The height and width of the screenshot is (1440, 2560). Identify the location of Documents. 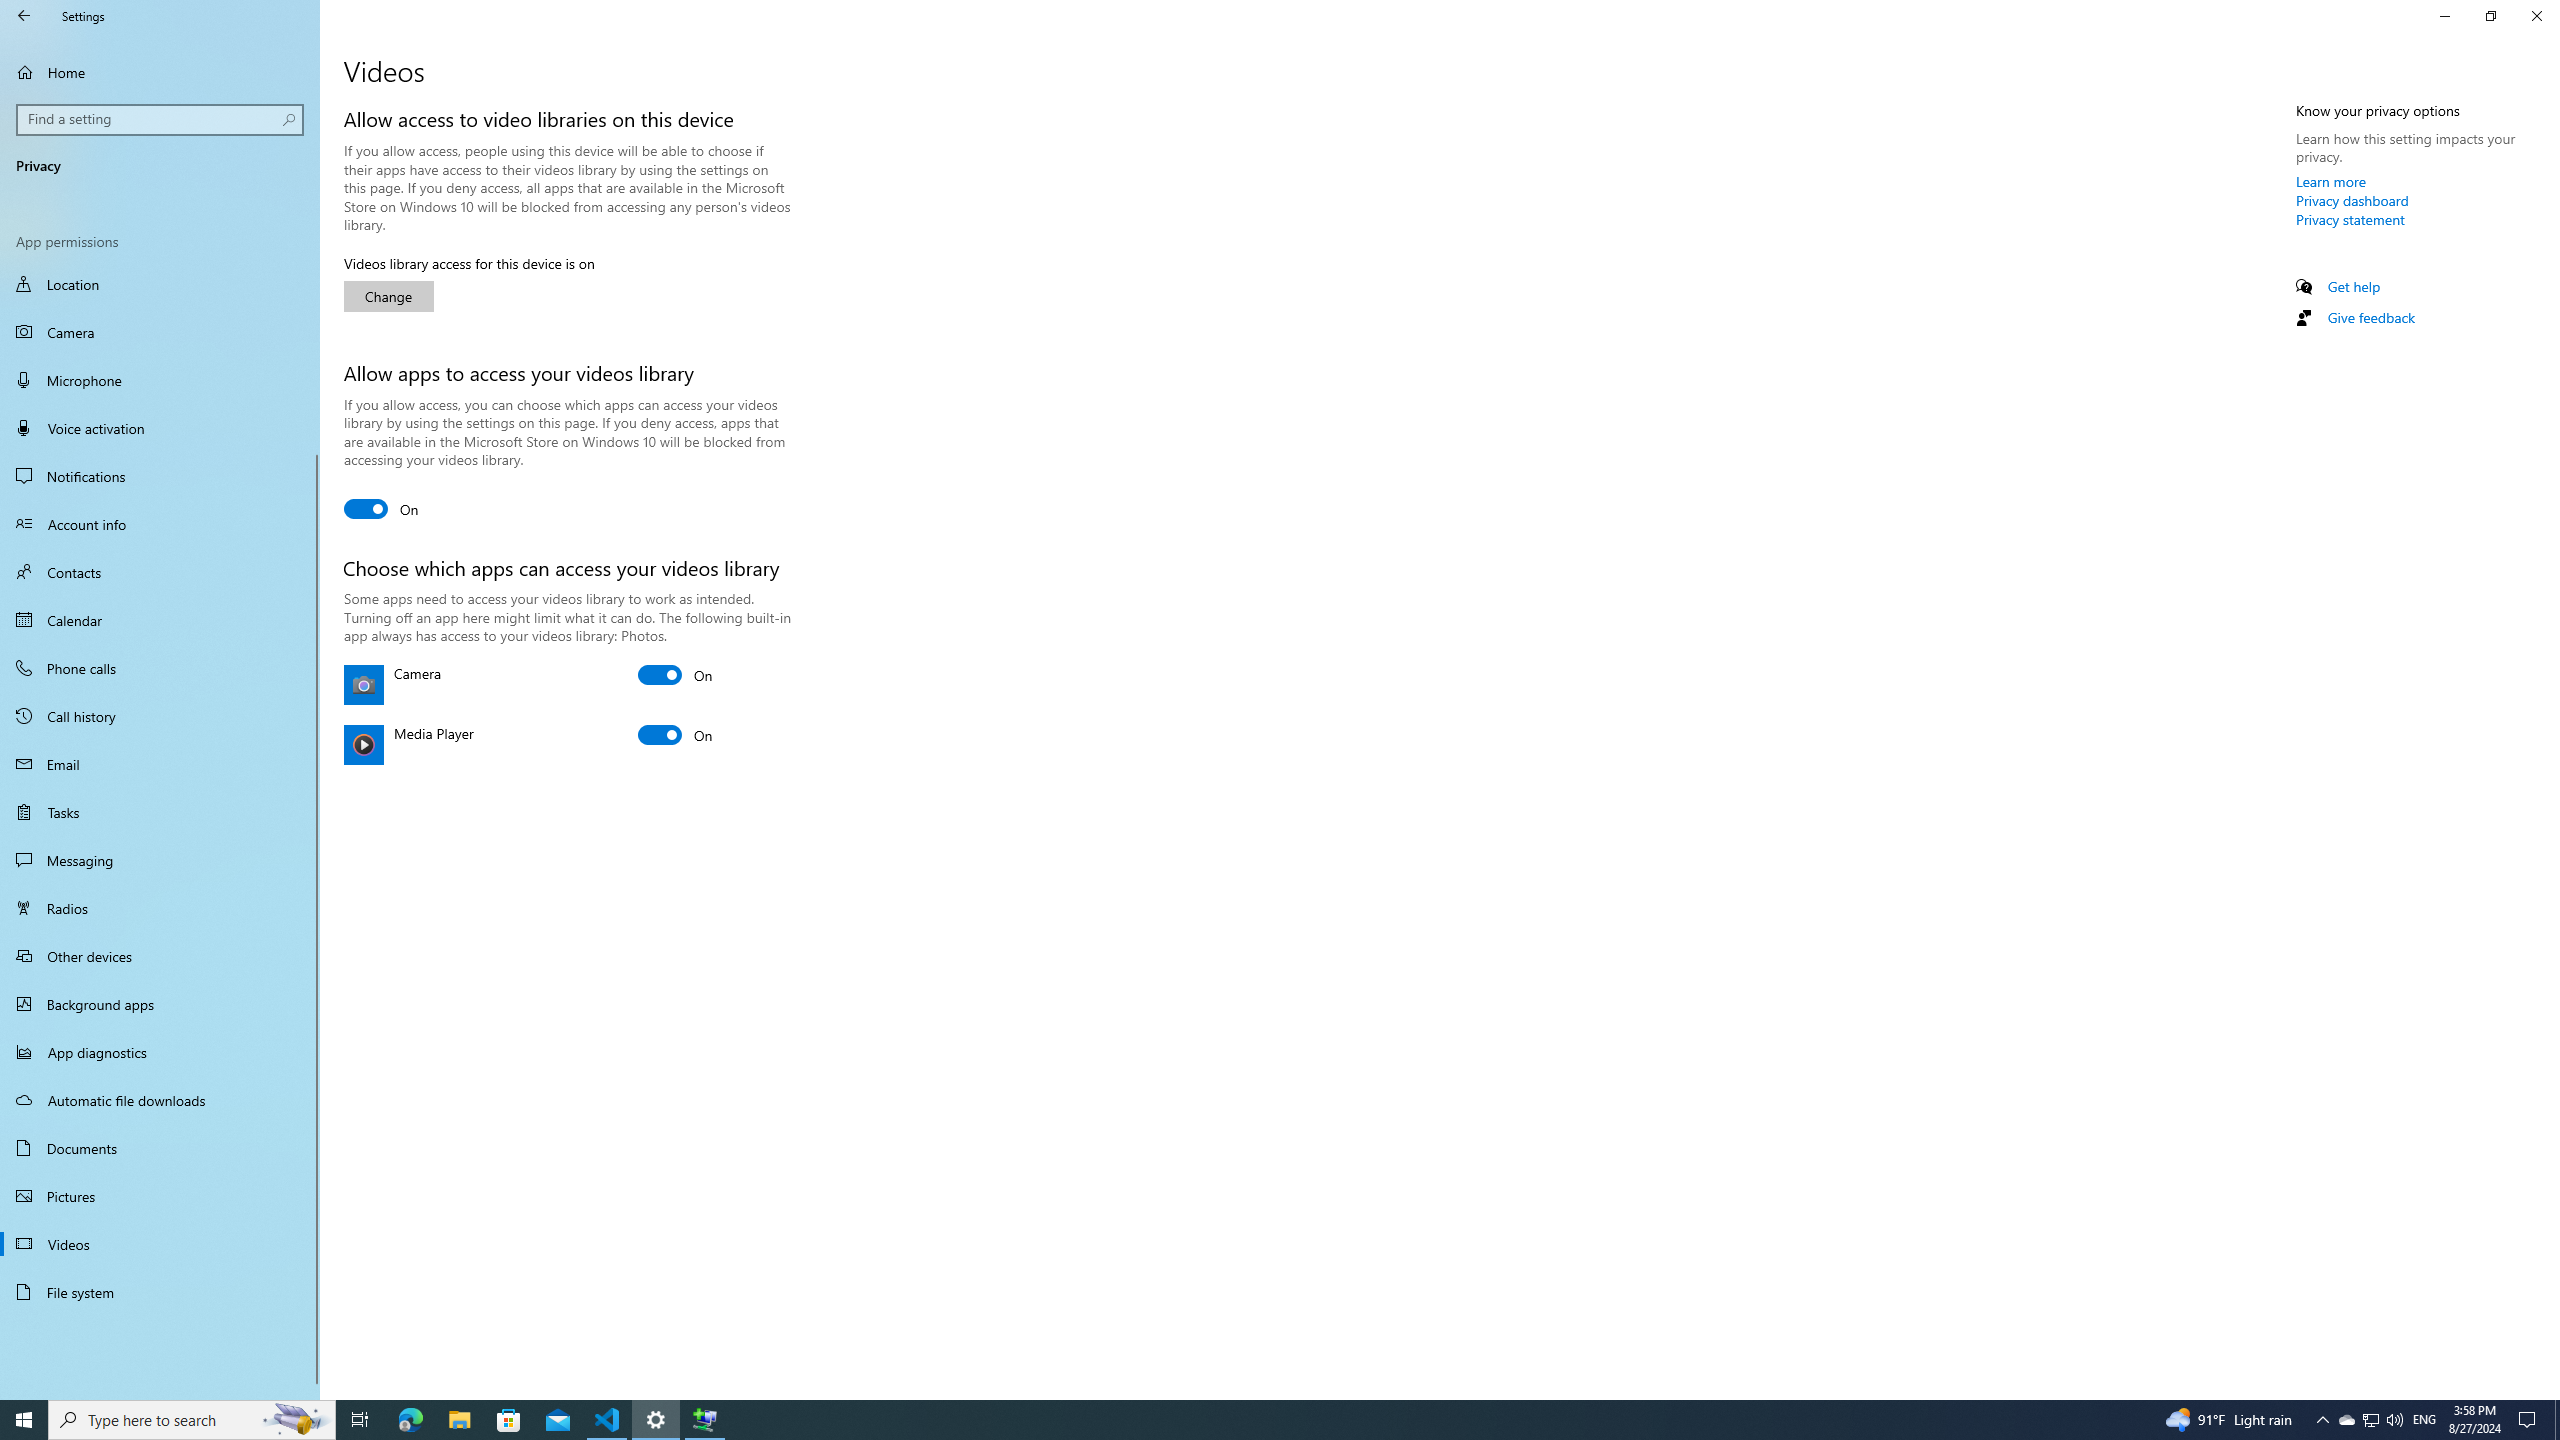
(160, 1148).